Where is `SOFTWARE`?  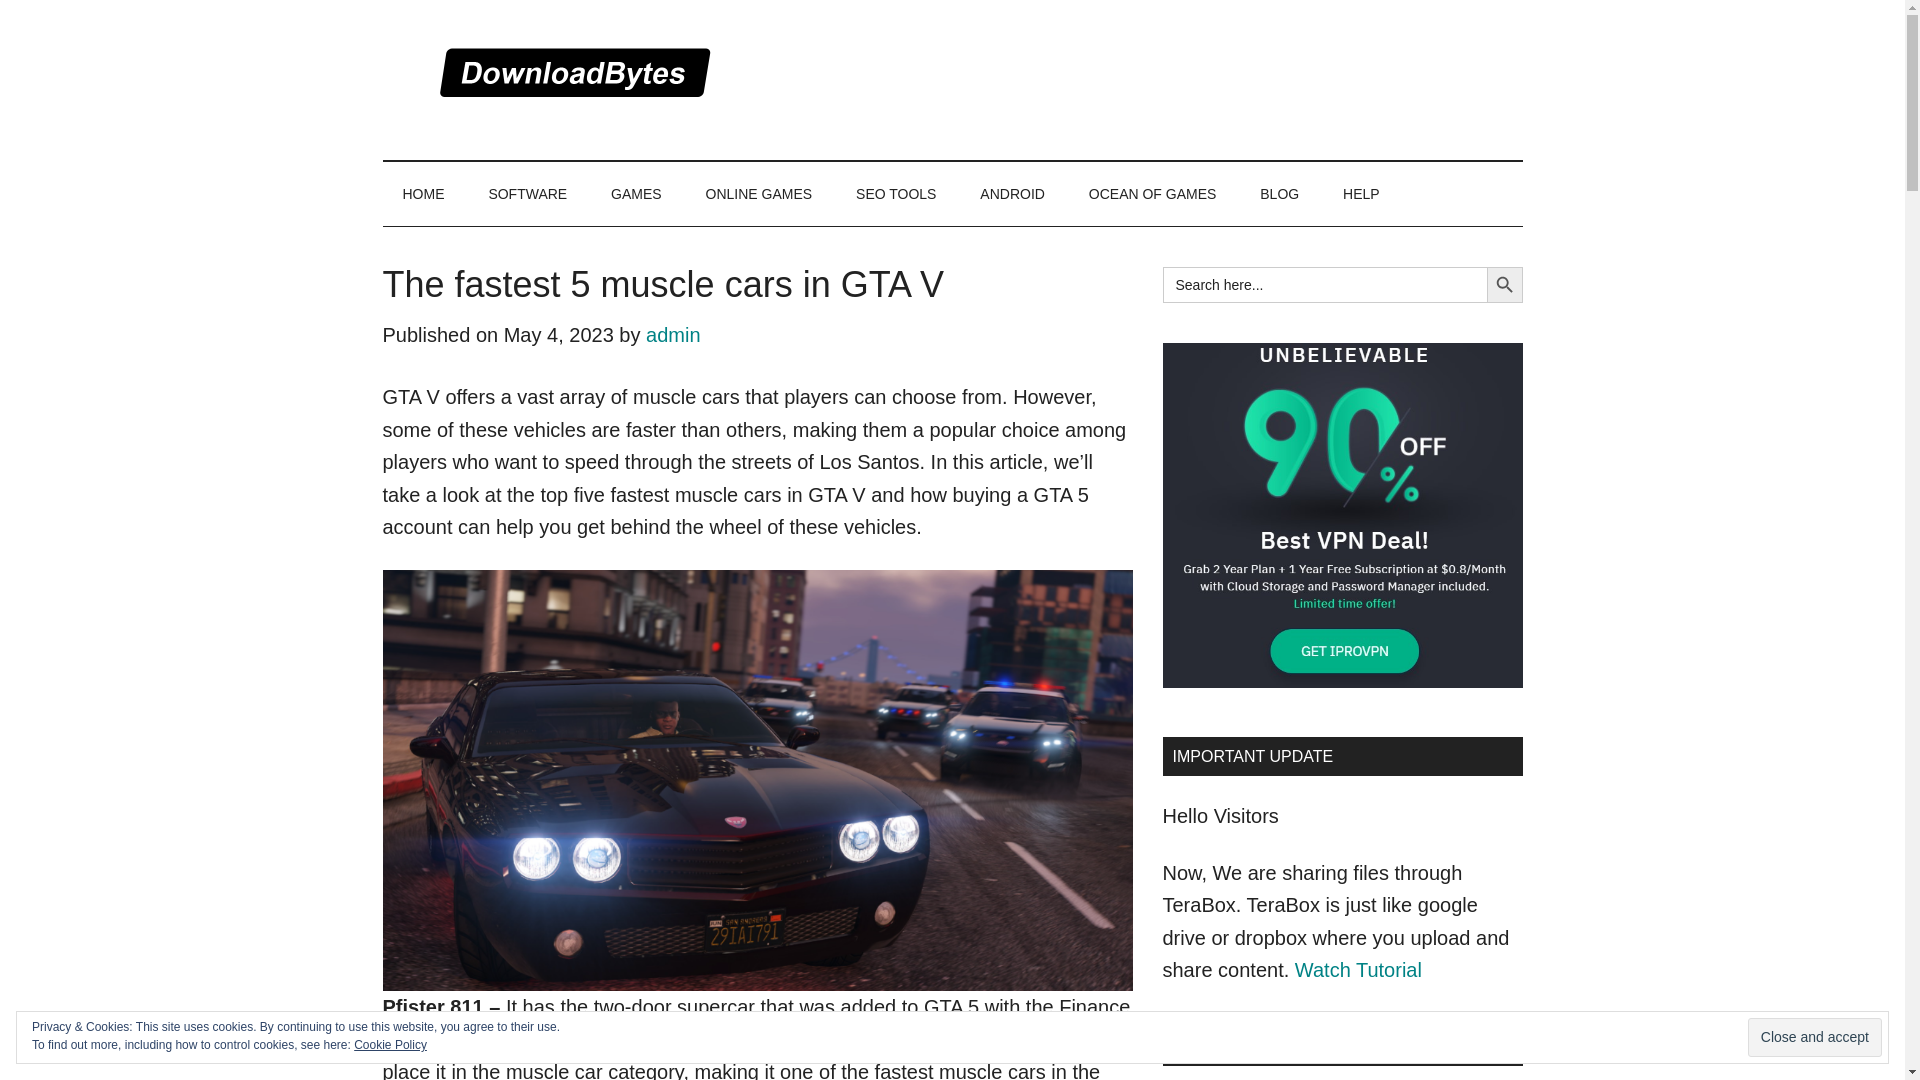 SOFTWARE is located at coordinates (528, 194).